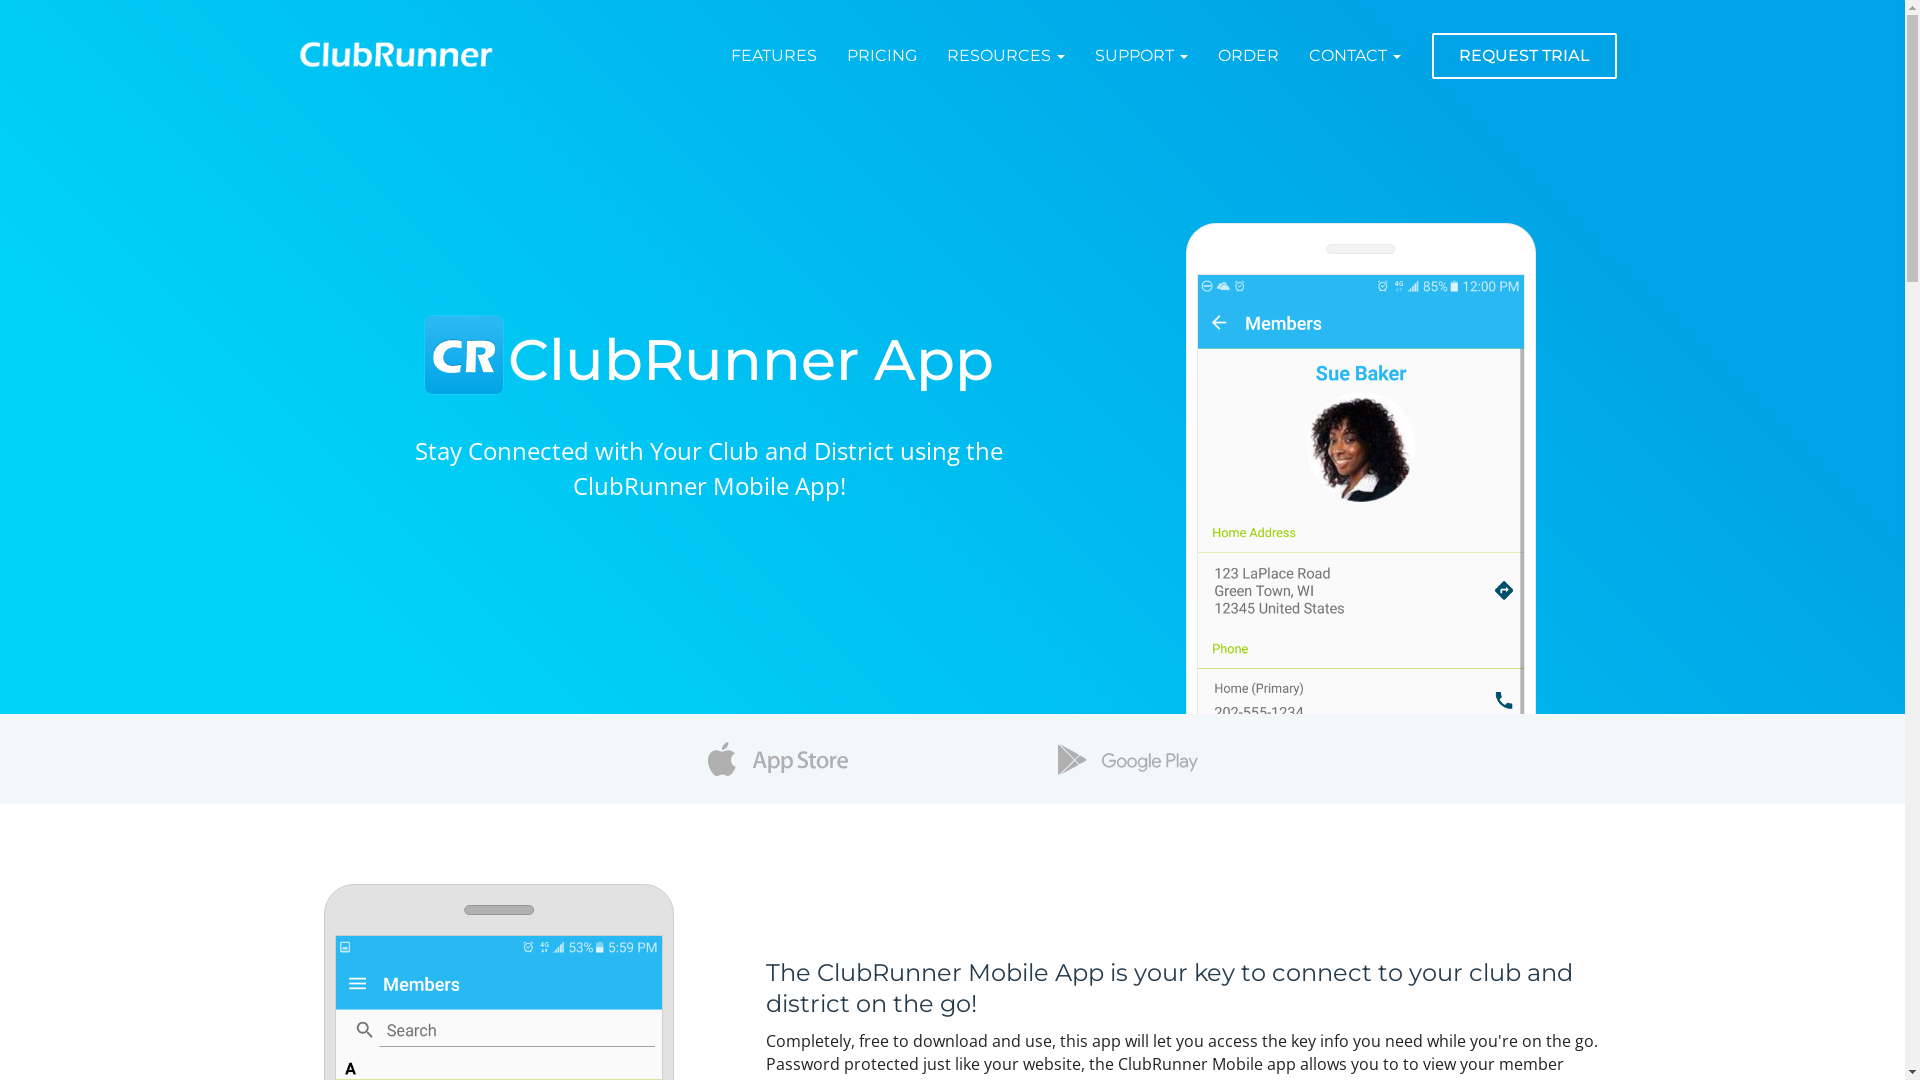 Image resolution: width=1920 pixels, height=1080 pixels. What do you see at coordinates (1248, 56) in the screenshot?
I see `ORDER` at bounding box center [1248, 56].